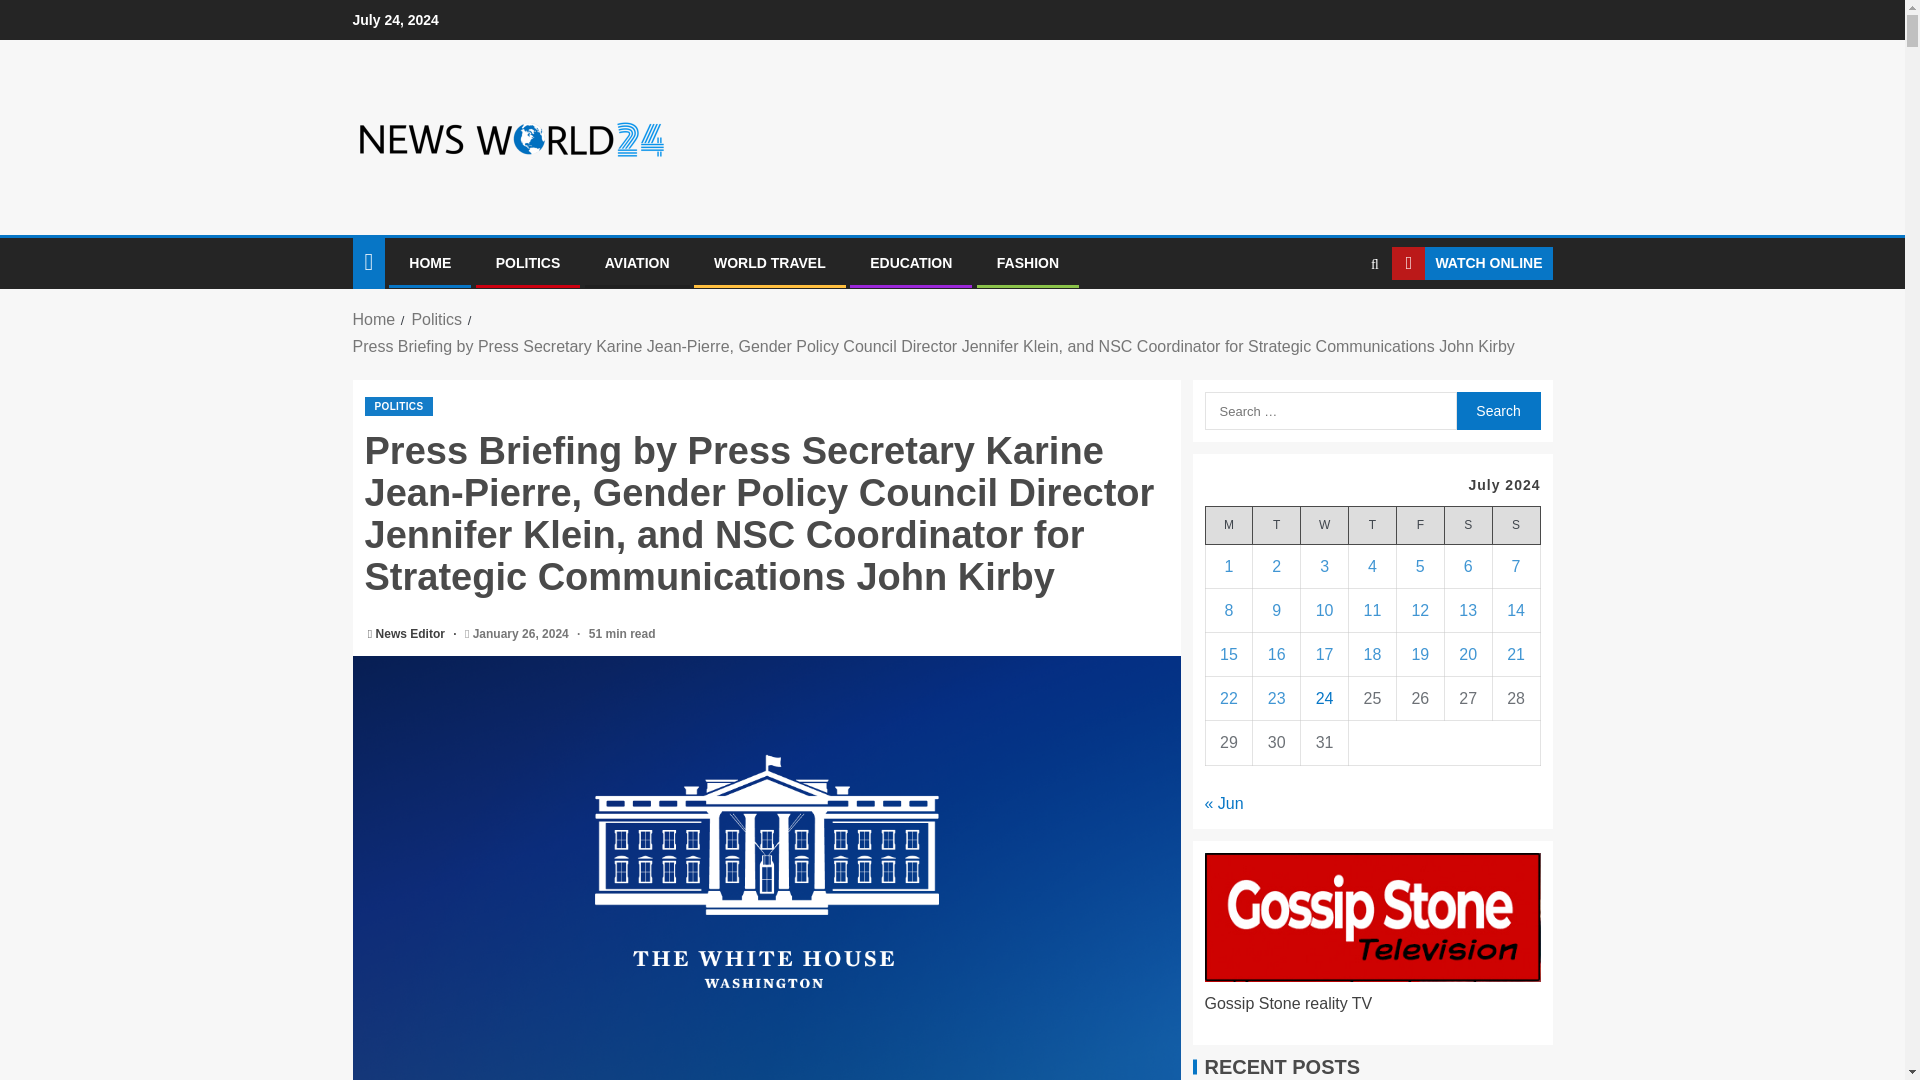  What do you see at coordinates (430, 262) in the screenshot?
I see `HOME` at bounding box center [430, 262].